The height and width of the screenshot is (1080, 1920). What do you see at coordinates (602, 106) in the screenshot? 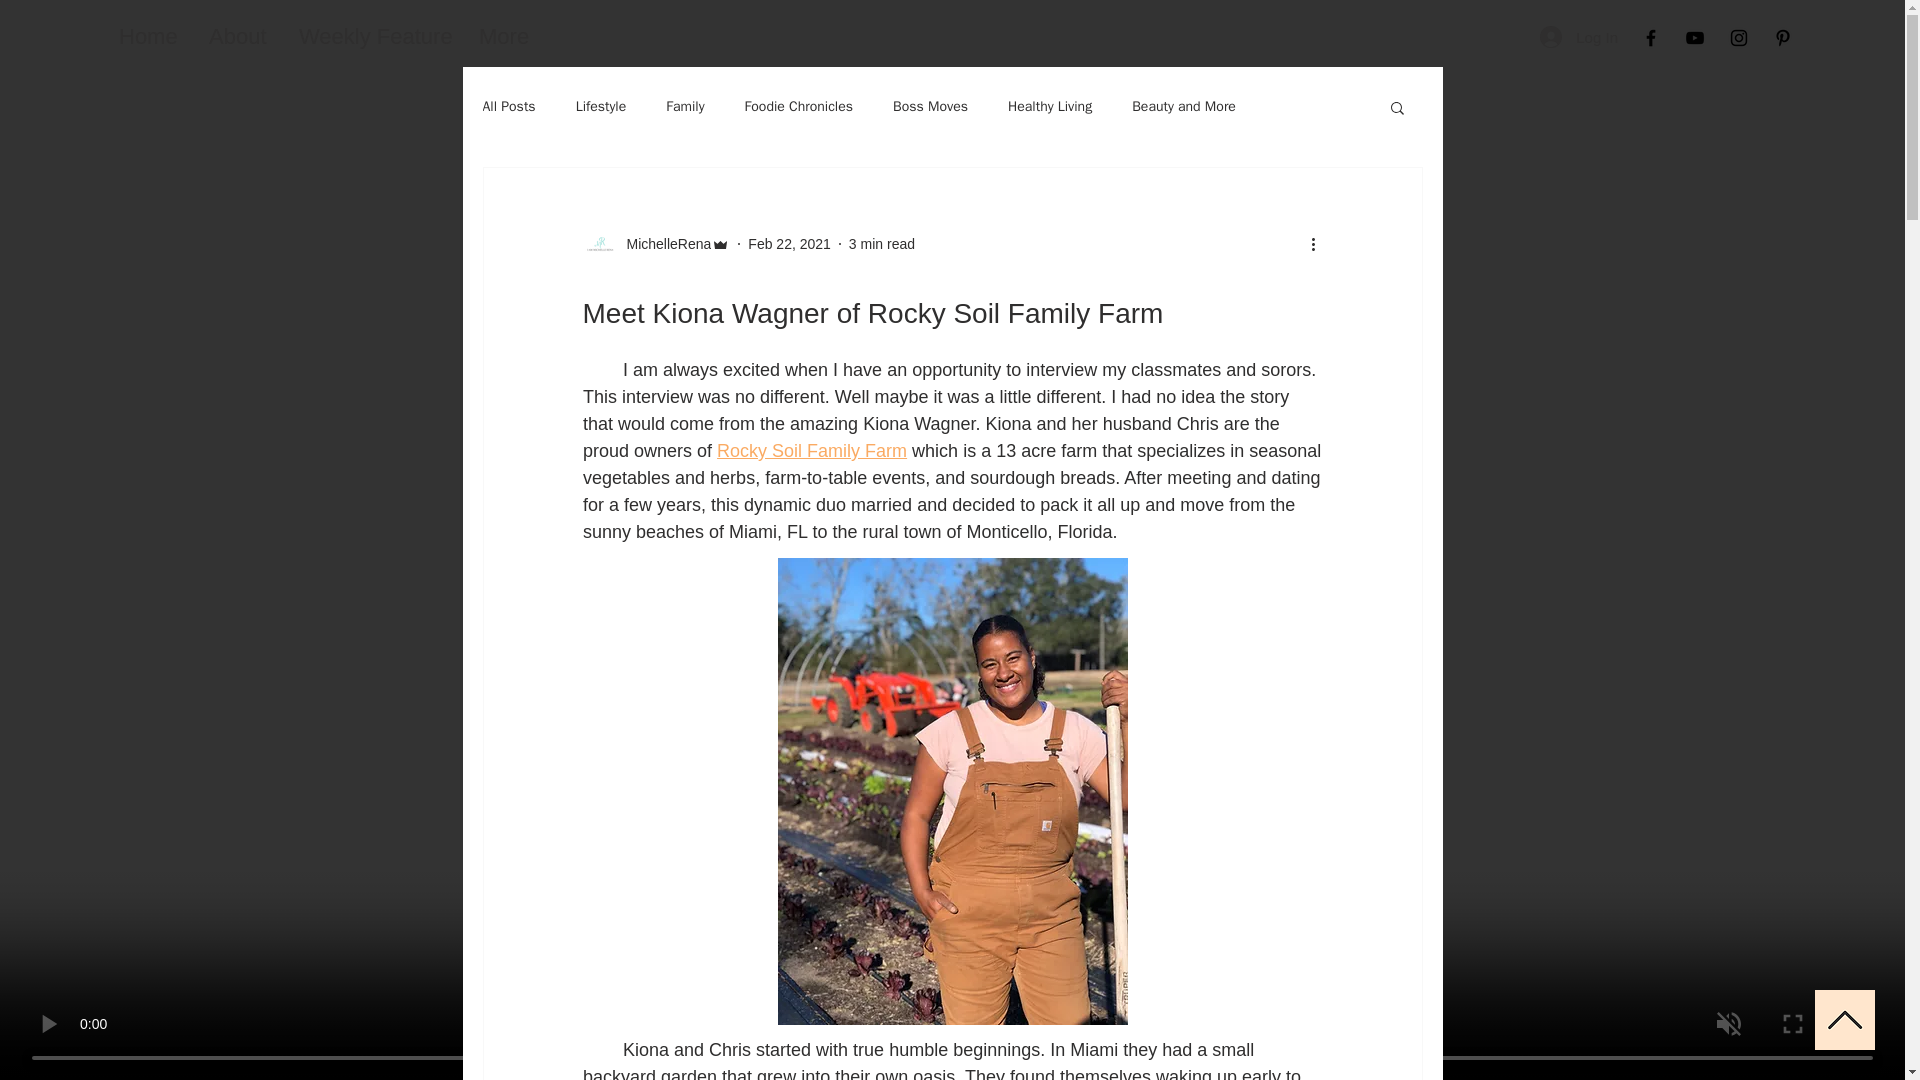
I see `Lifestyle` at bounding box center [602, 106].